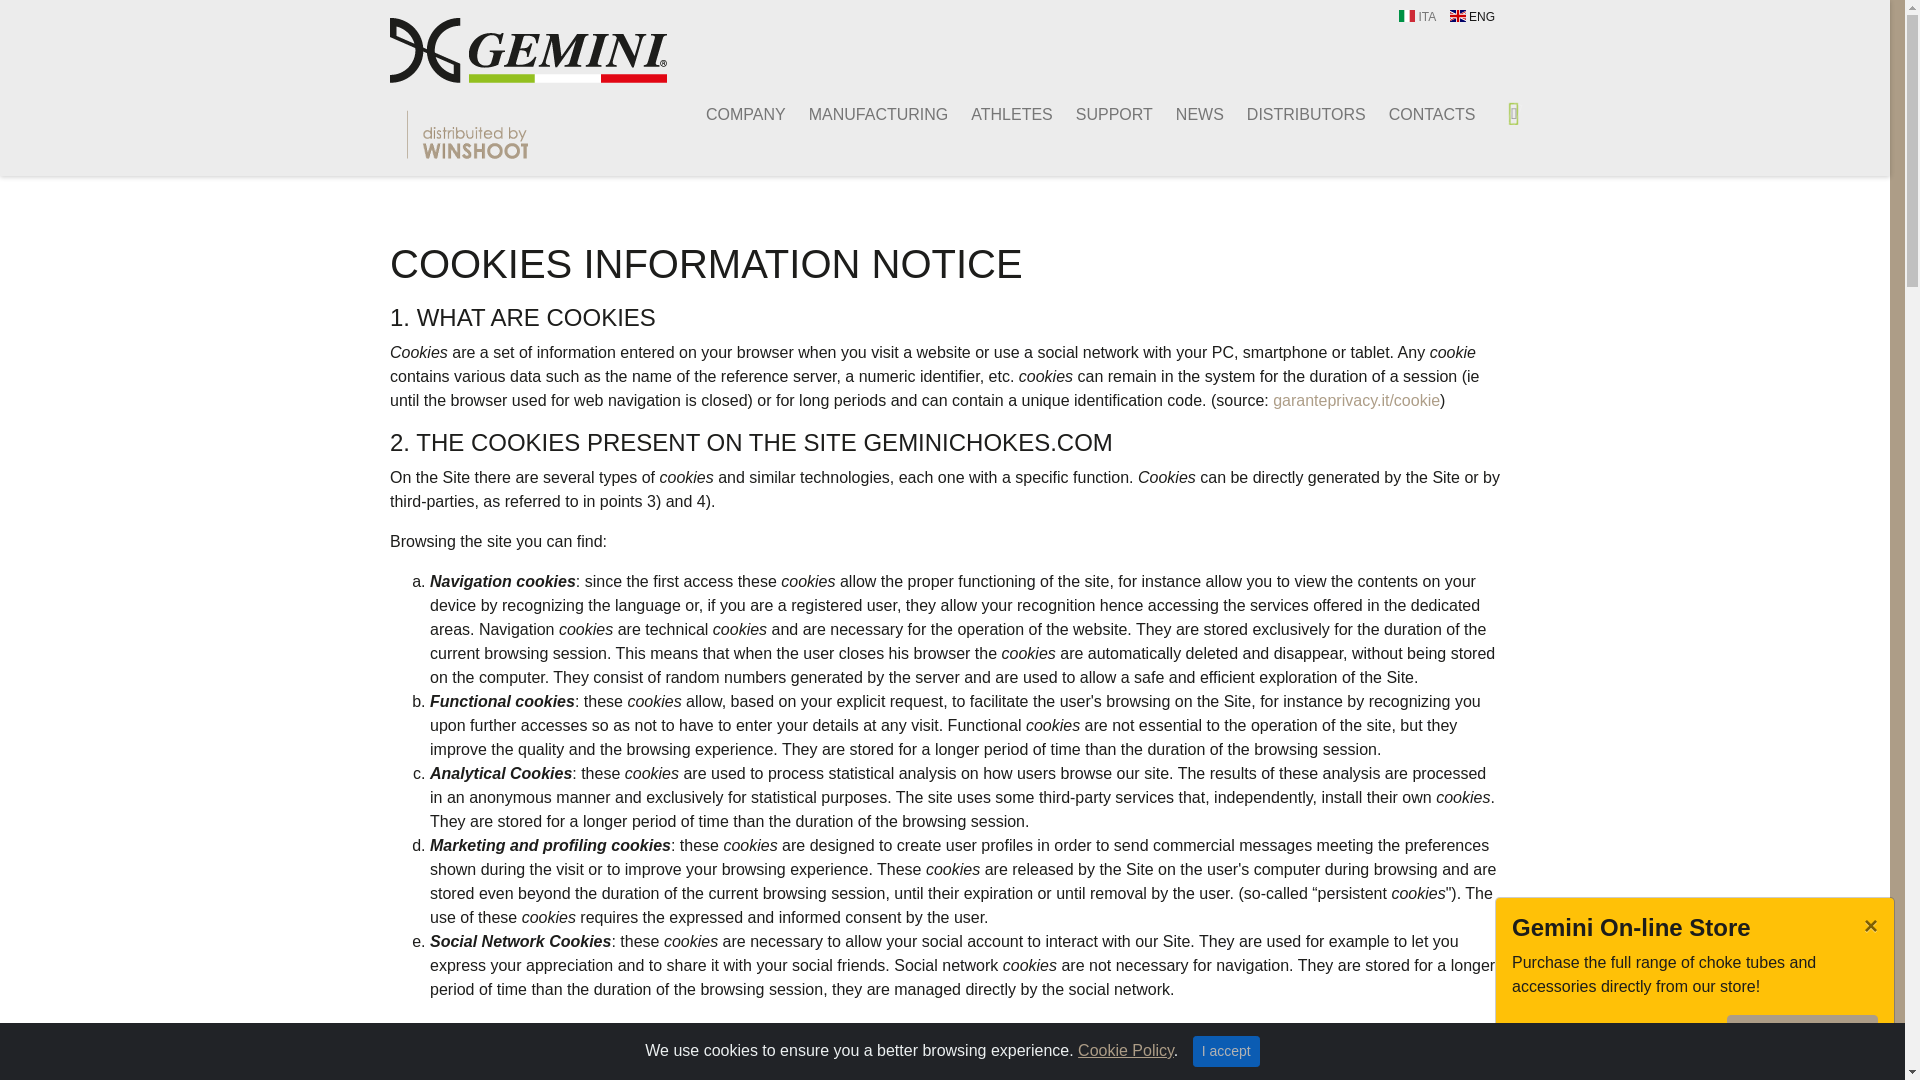 The width and height of the screenshot is (1920, 1080). What do you see at coordinates (1420, 115) in the screenshot?
I see `Contacts` at bounding box center [1420, 115].